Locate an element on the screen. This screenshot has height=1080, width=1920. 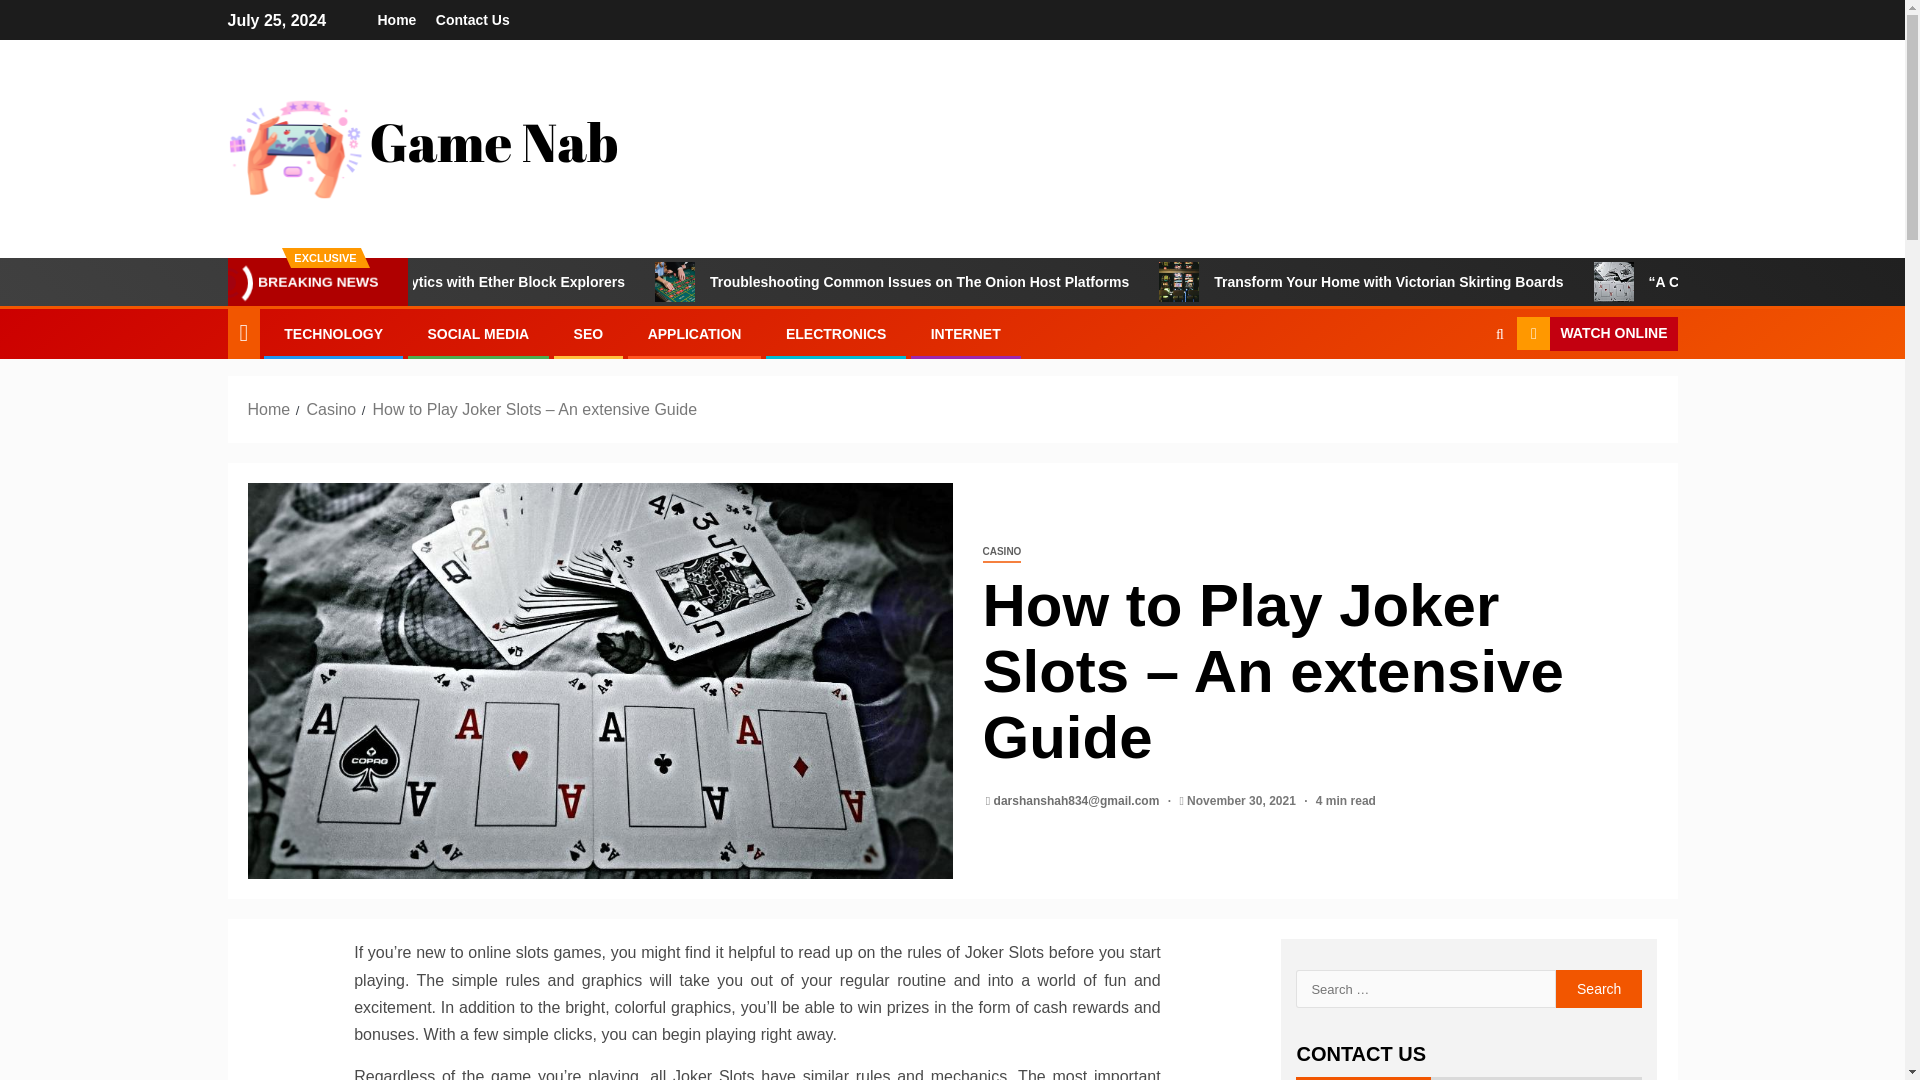
Contact Us is located at coordinates (472, 20).